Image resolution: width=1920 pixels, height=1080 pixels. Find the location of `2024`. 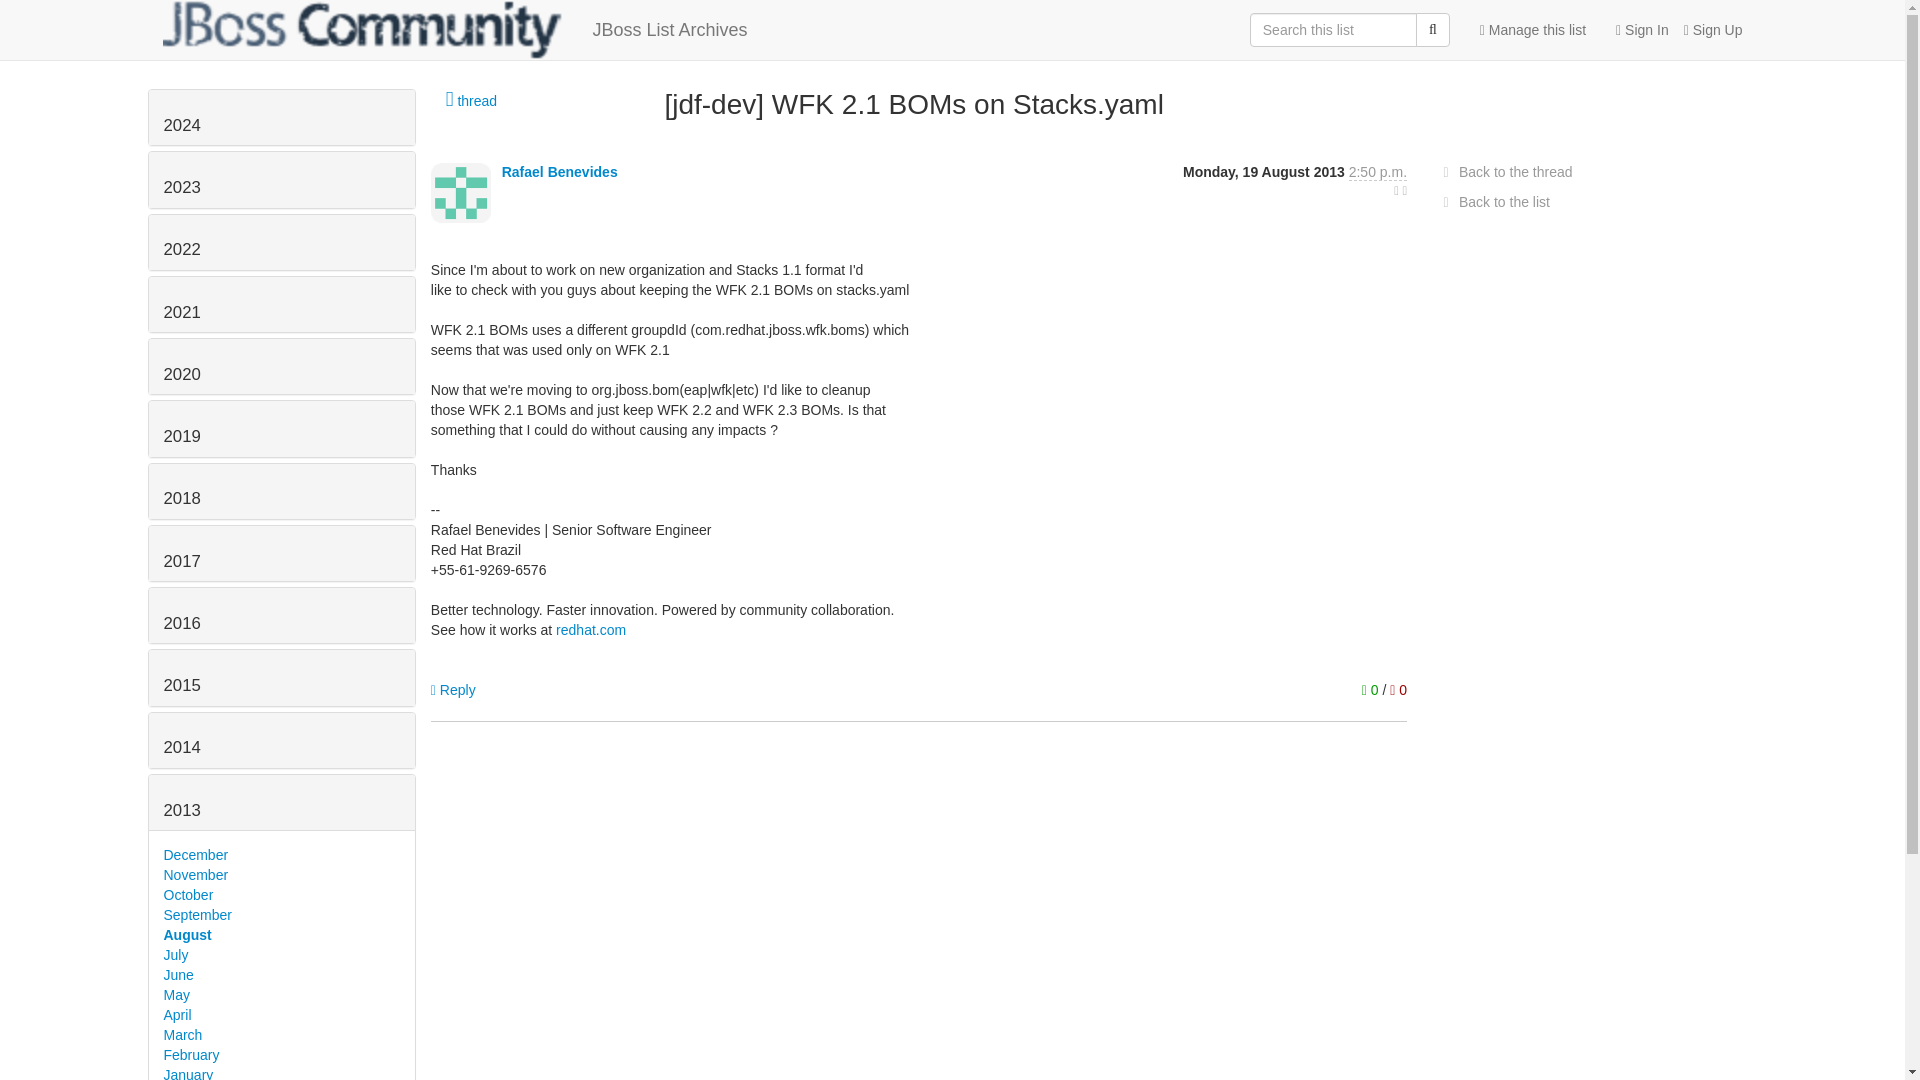

2024 is located at coordinates (182, 125).